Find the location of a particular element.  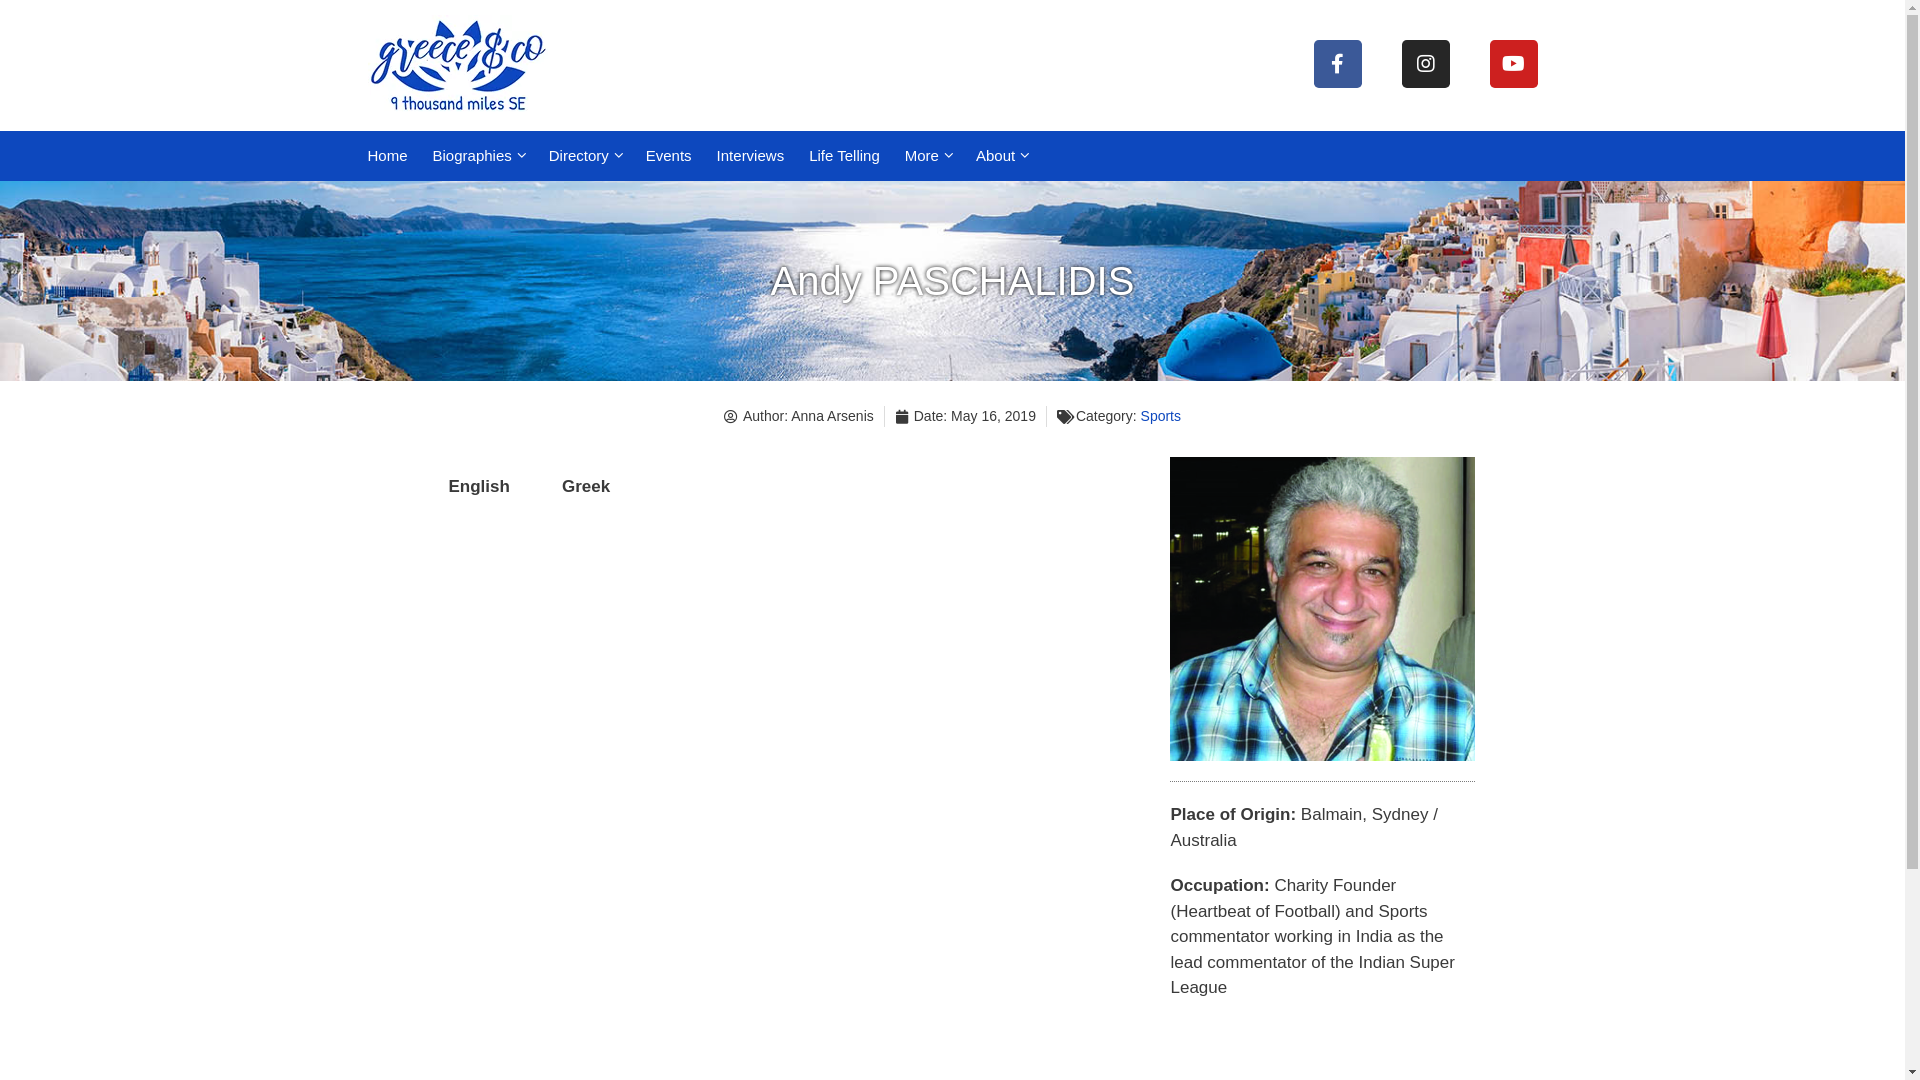

Directory is located at coordinates (582, 156).